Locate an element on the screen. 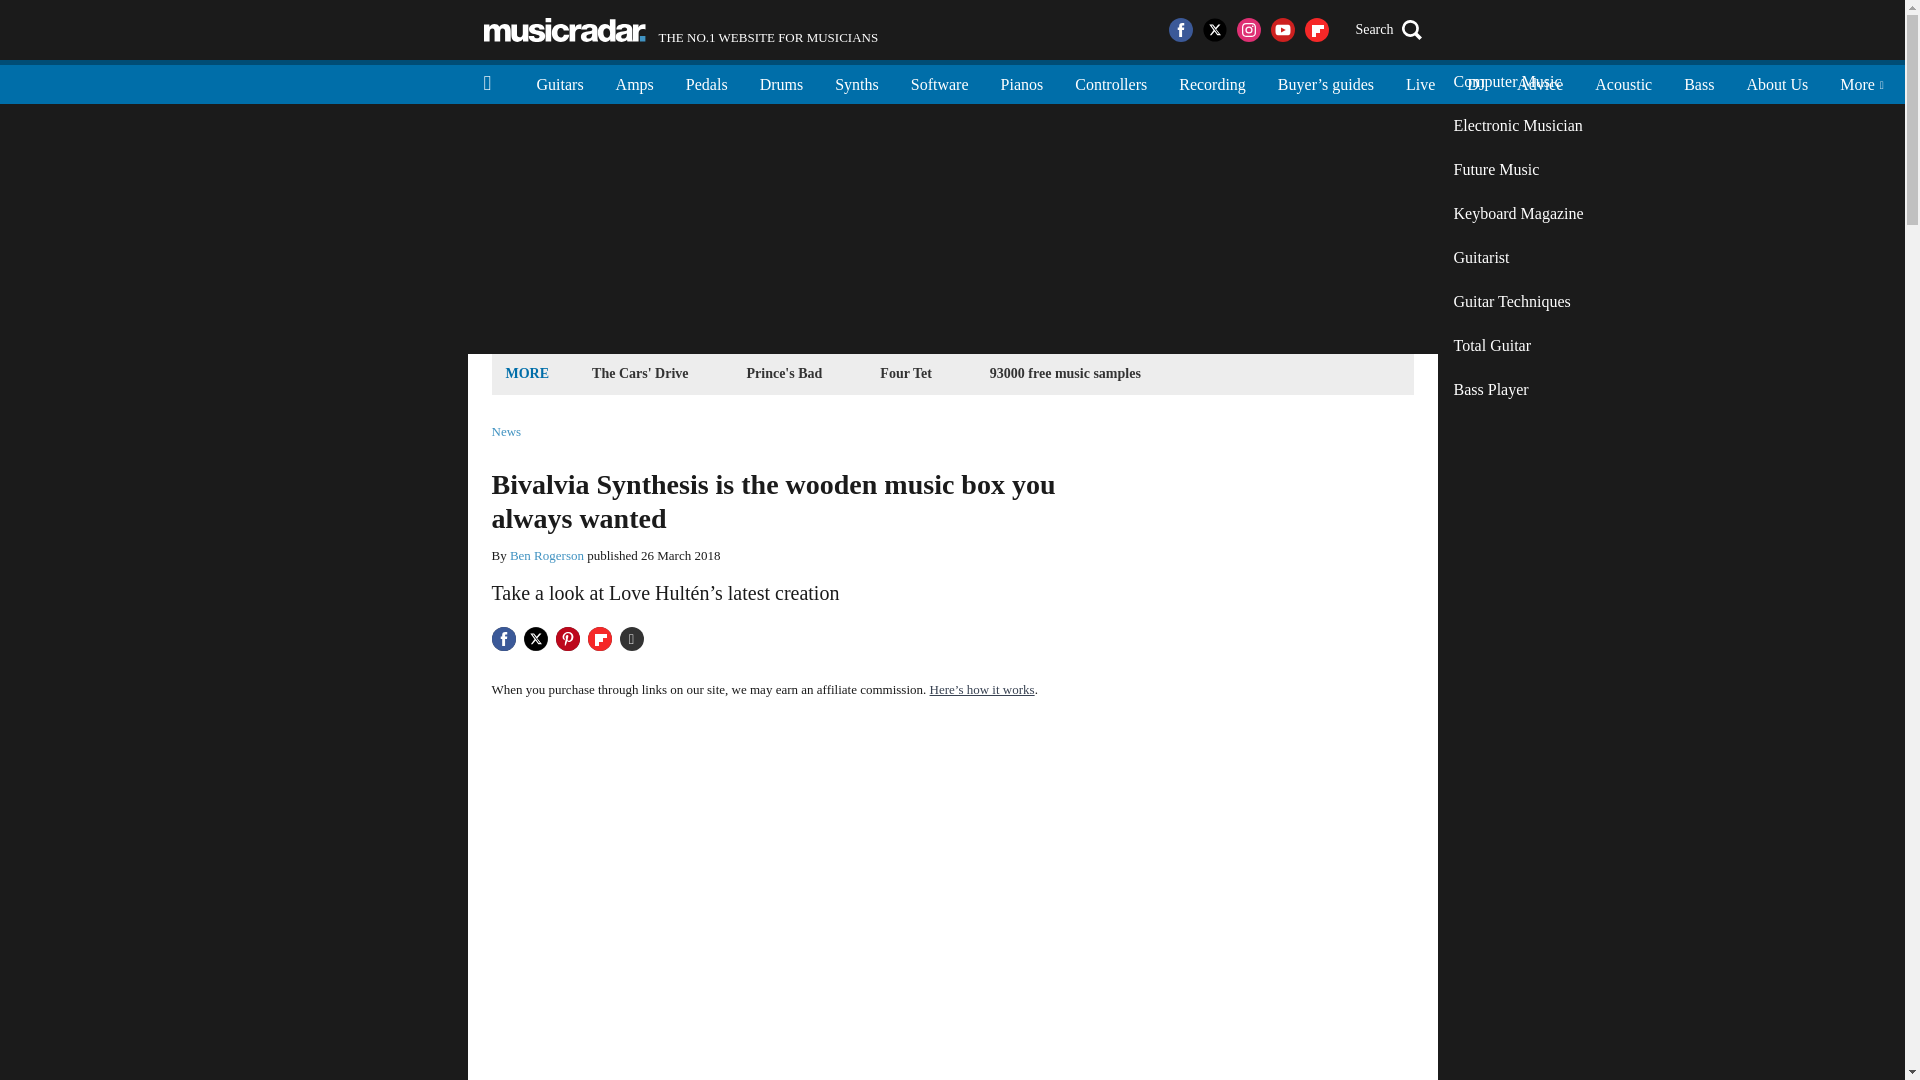 The width and height of the screenshot is (1920, 1080). Software is located at coordinates (1111, 82).